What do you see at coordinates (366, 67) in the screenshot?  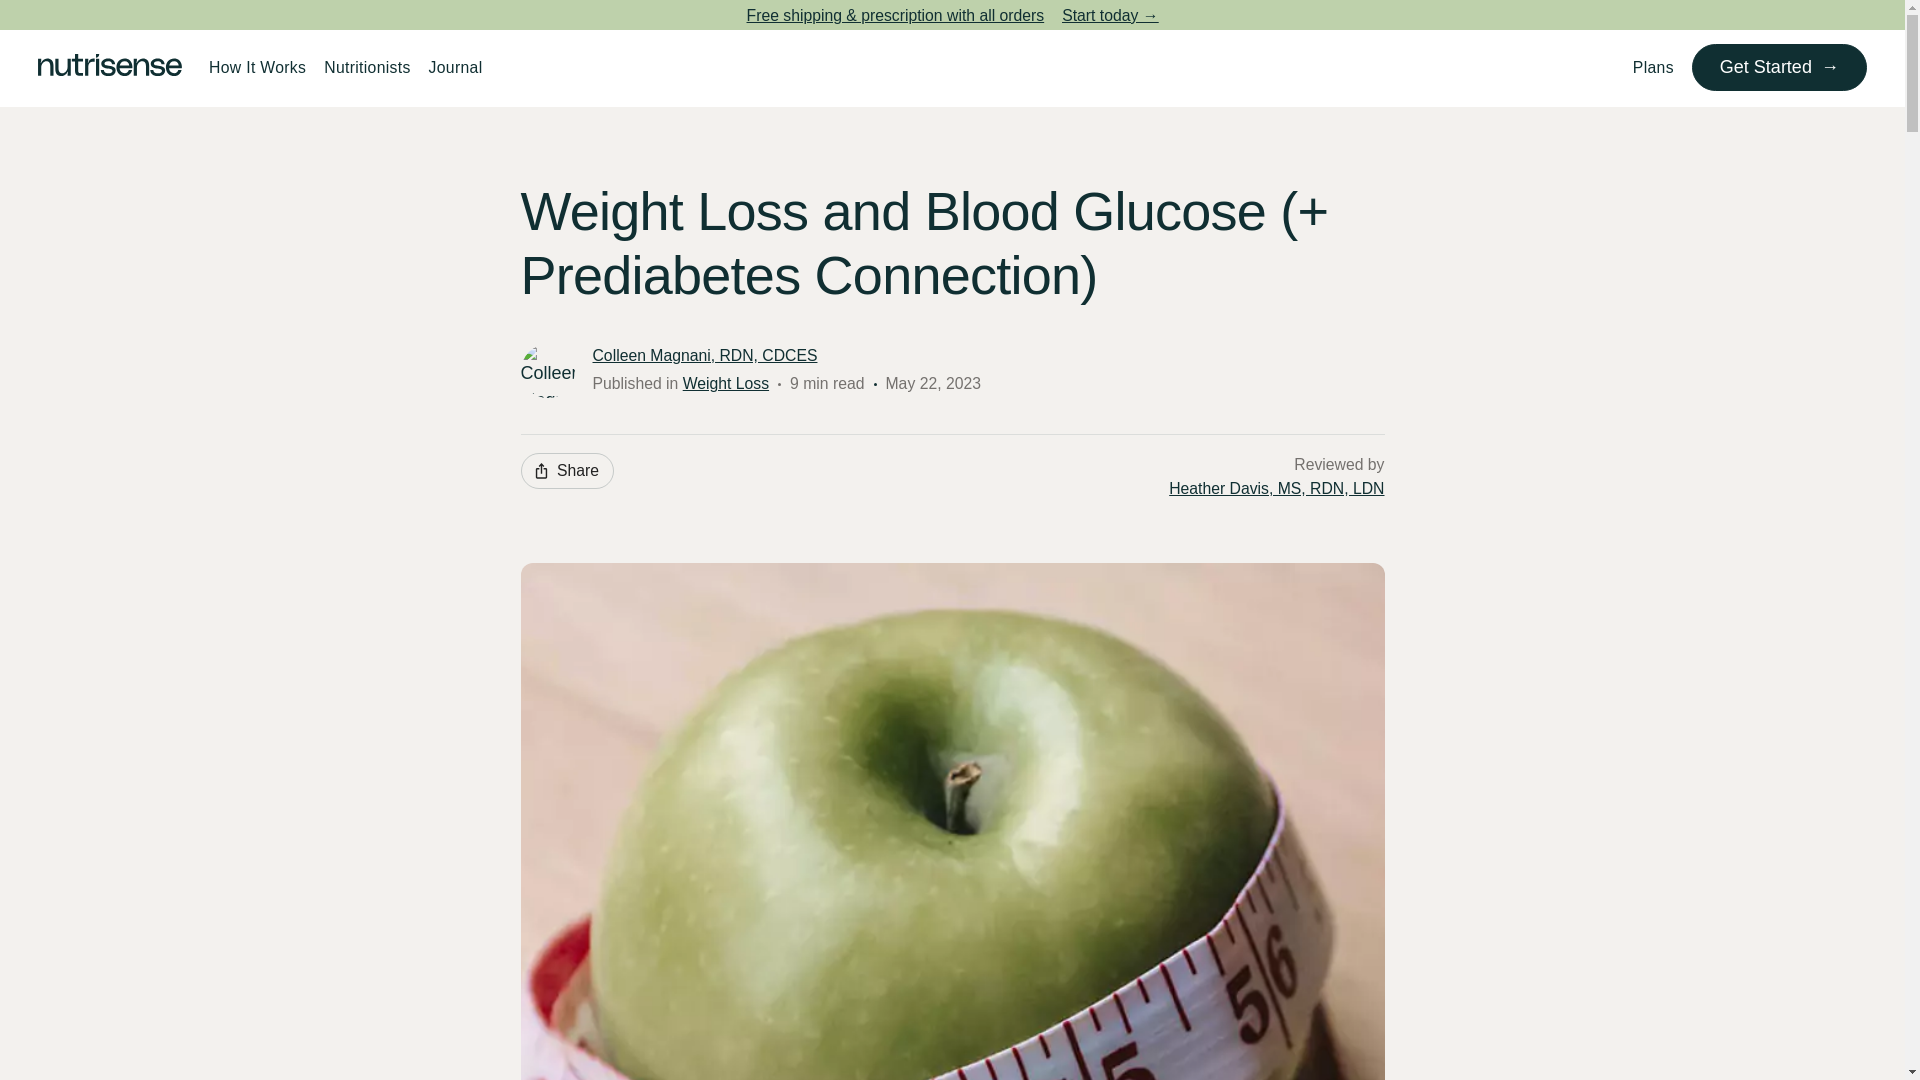 I see `Nutritionists` at bounding box center [366, 67].